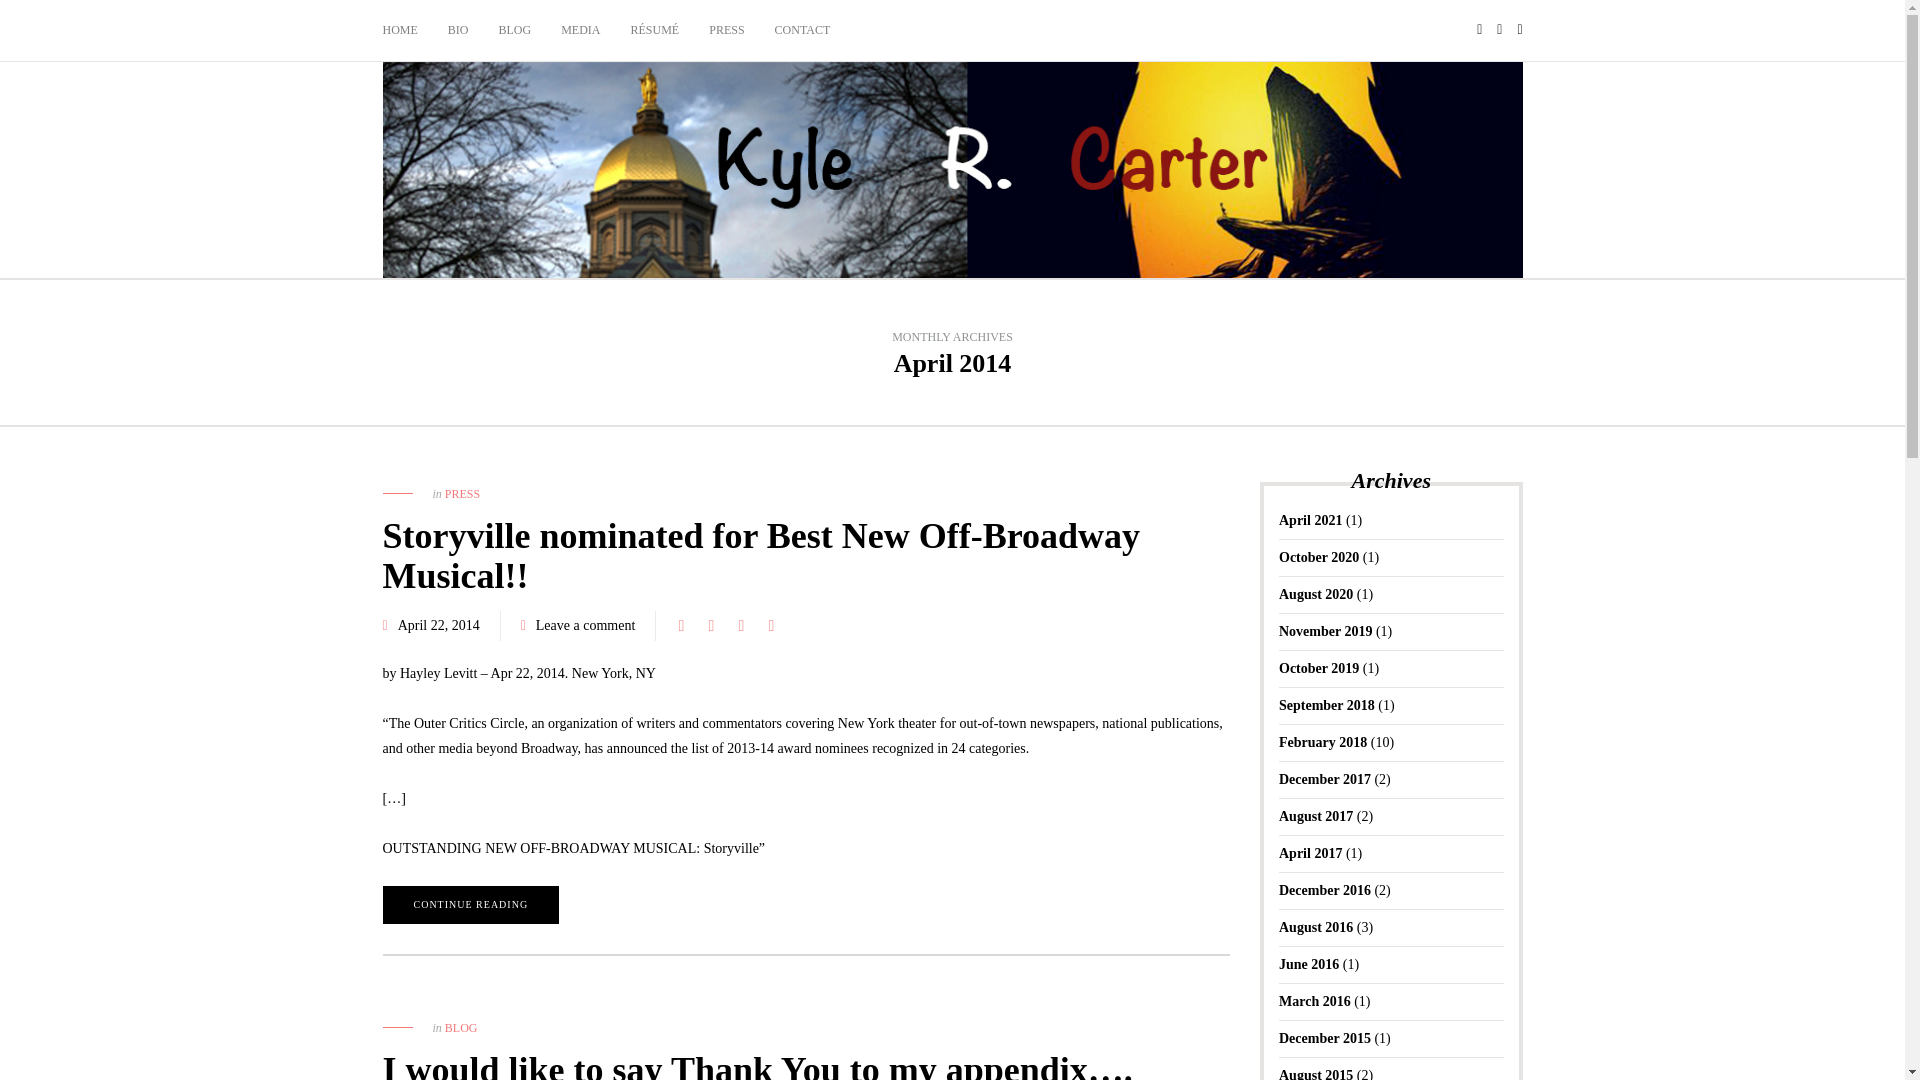 The height and width of the screenshot is (1080, 1920). Describe the element at coordinates (1324, 780) in the screenshot. I see `December 2017` at that location.